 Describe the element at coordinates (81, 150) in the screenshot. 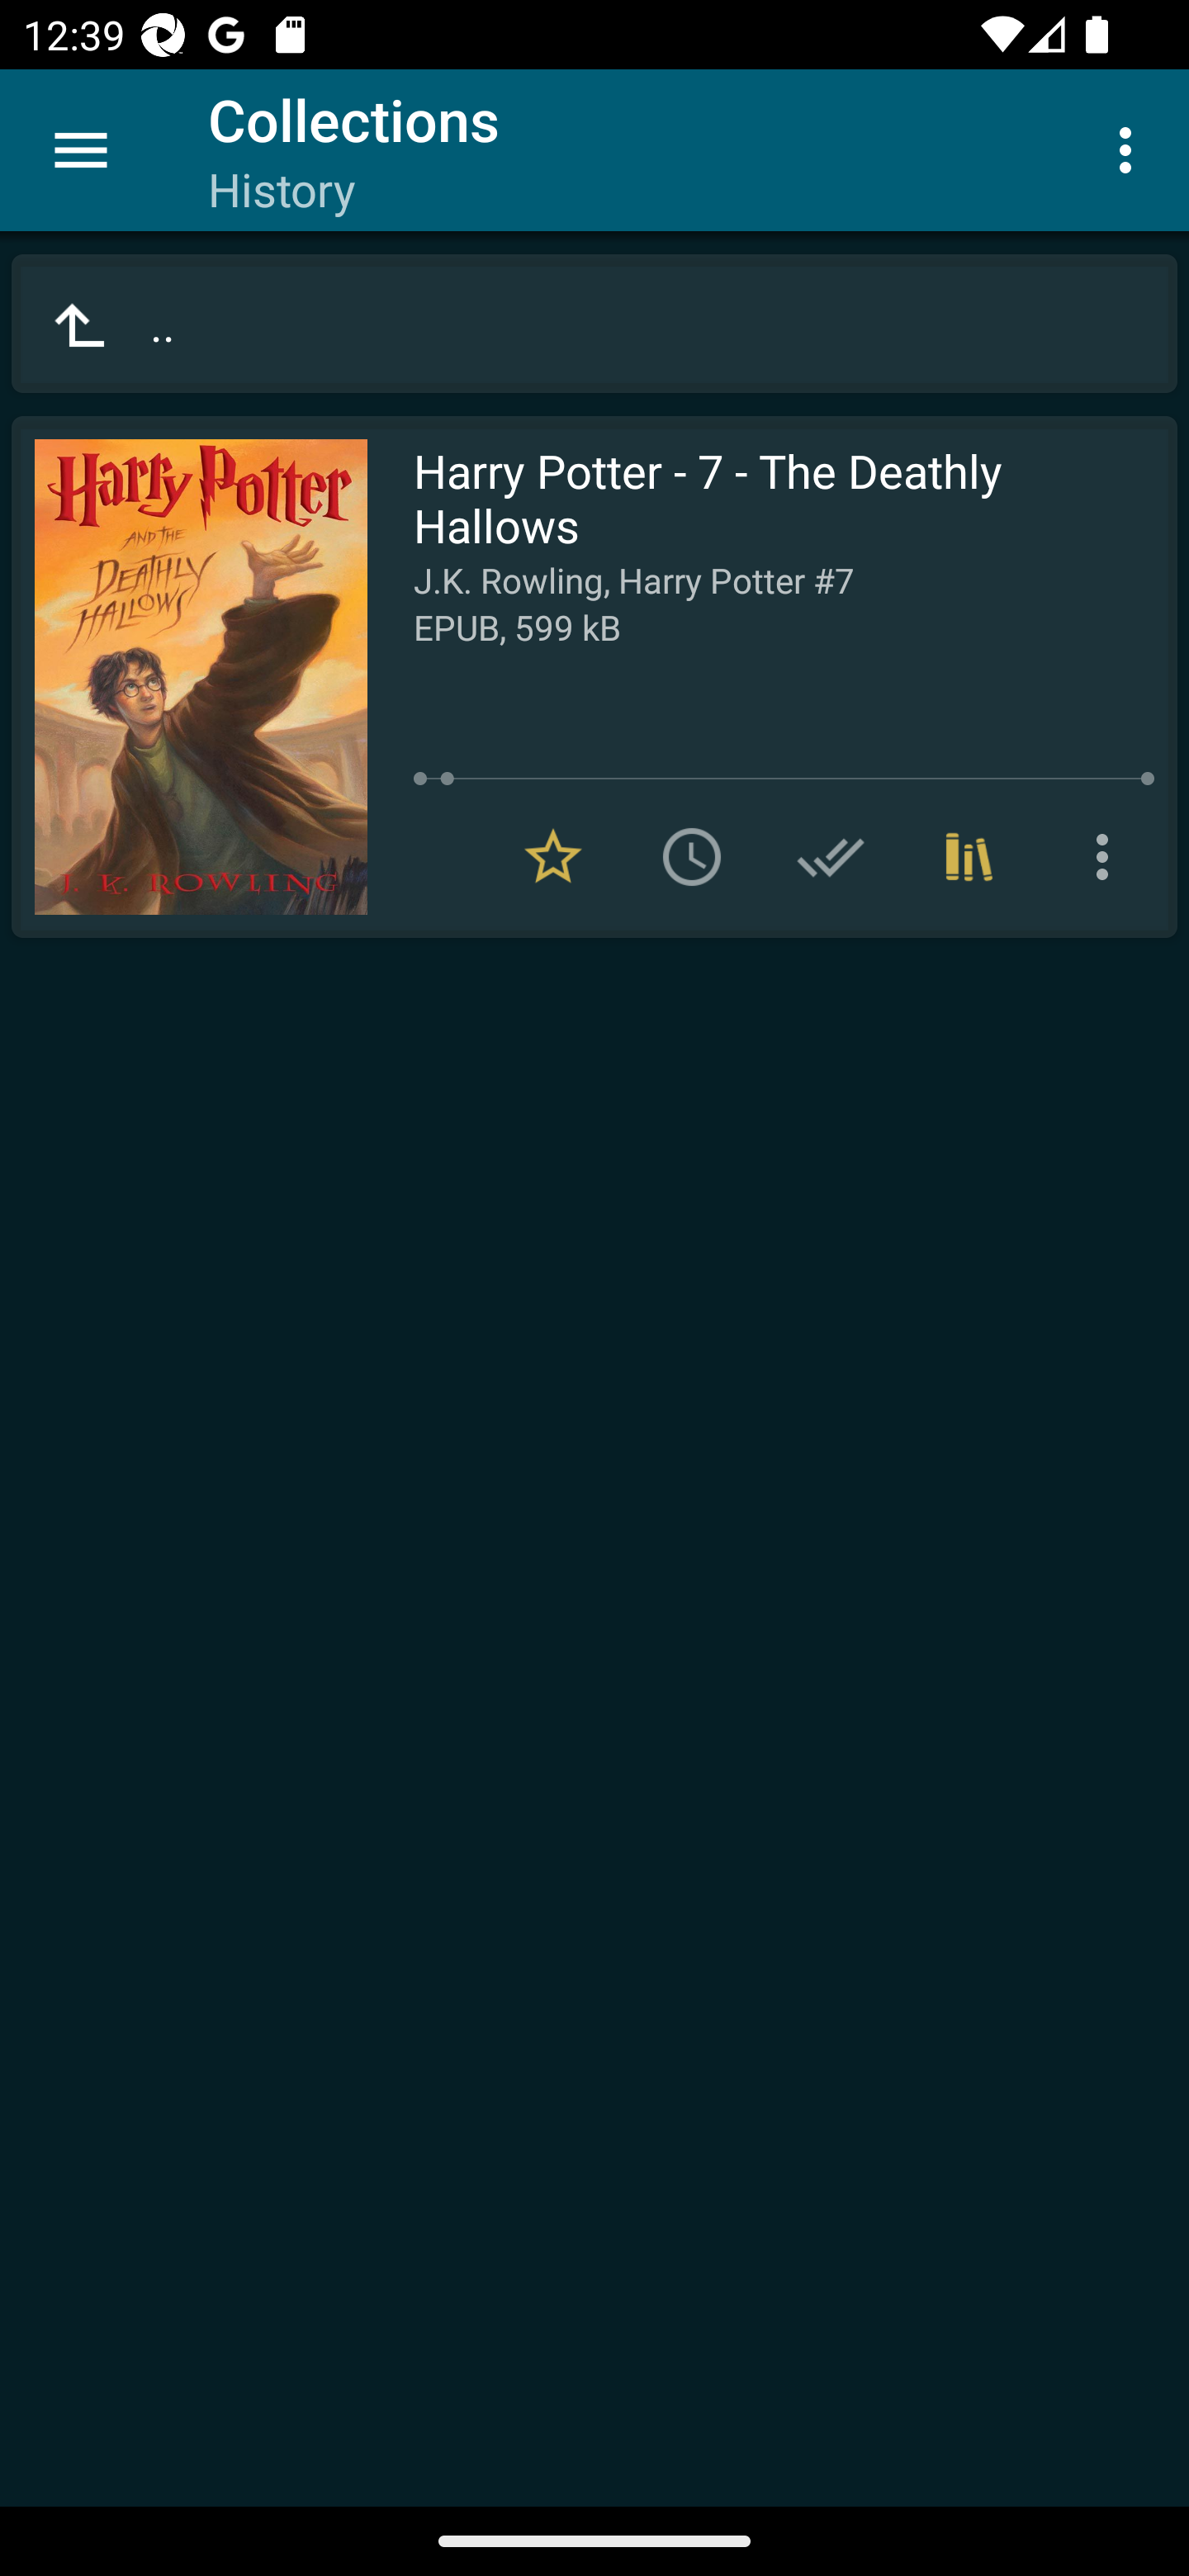

I see `Menu` at that location.